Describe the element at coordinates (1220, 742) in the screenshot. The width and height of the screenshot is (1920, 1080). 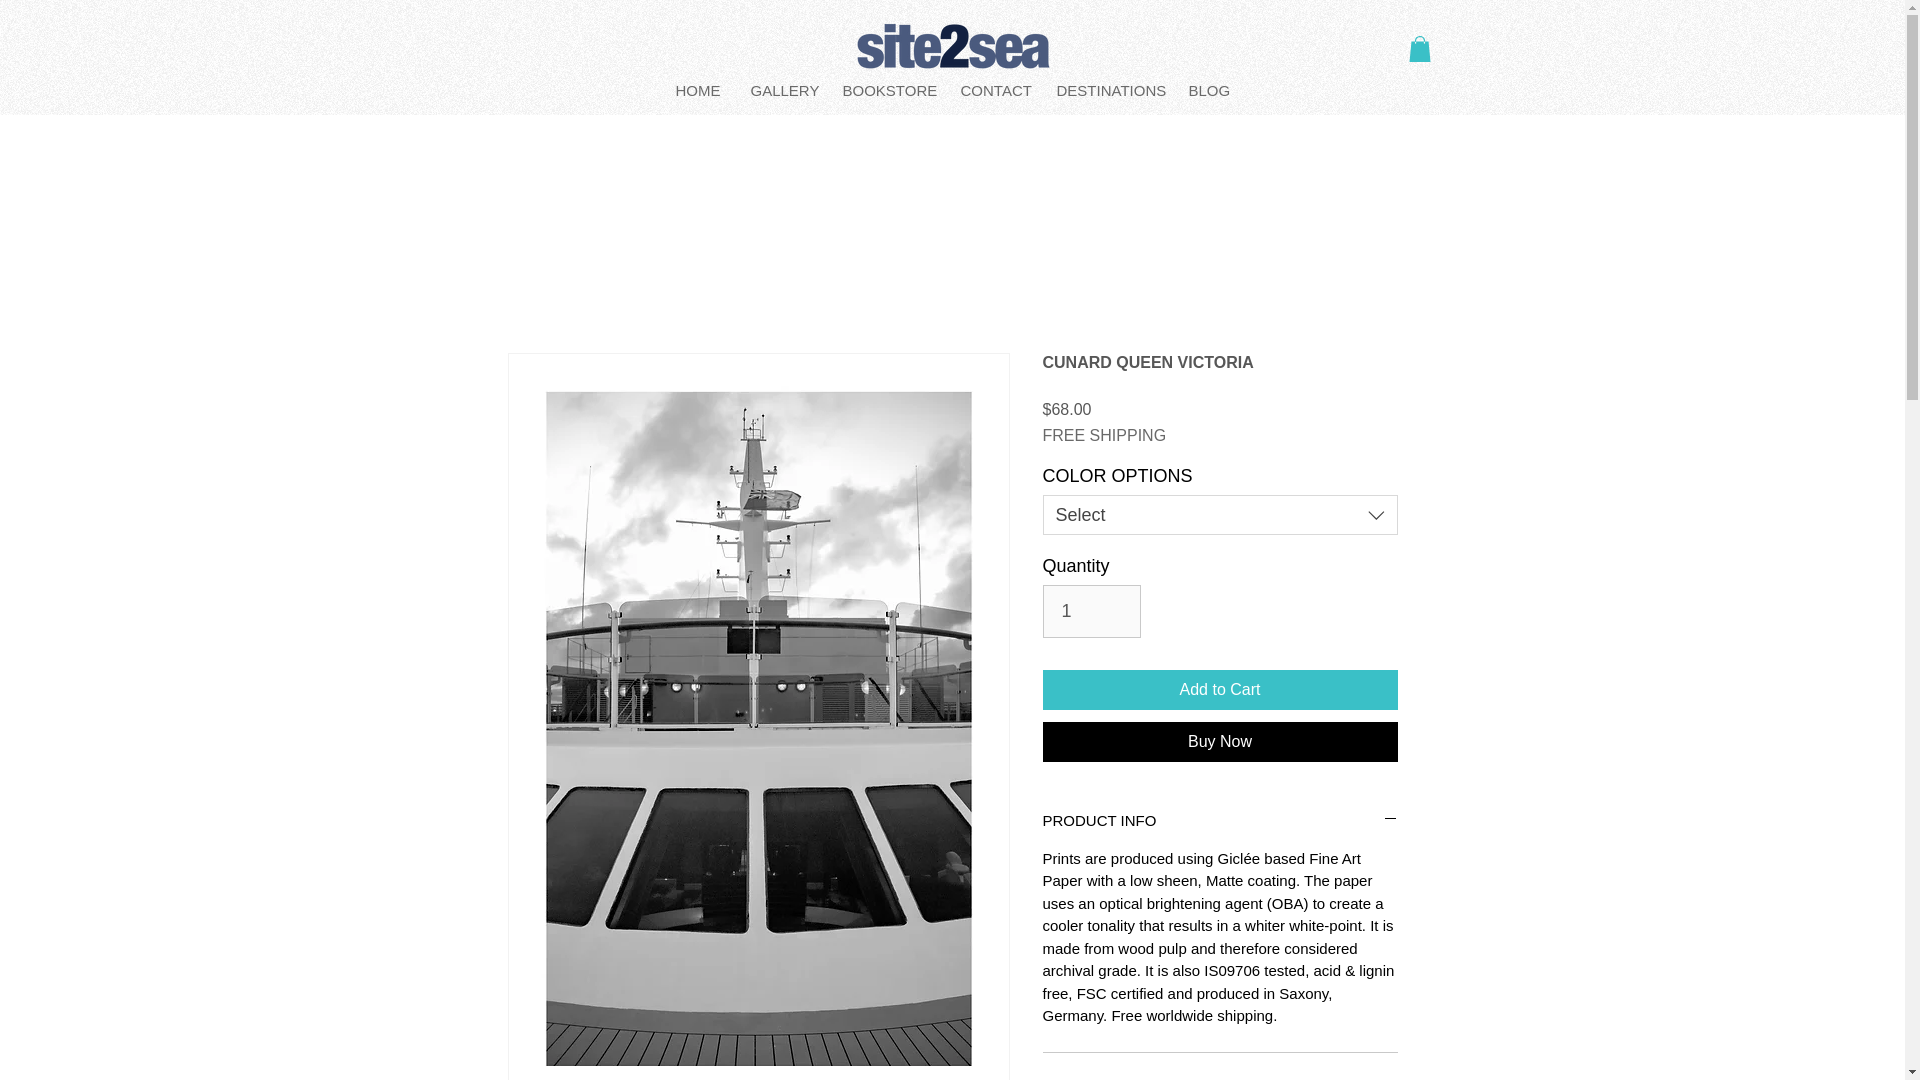
I see `Buy Now` at that location.